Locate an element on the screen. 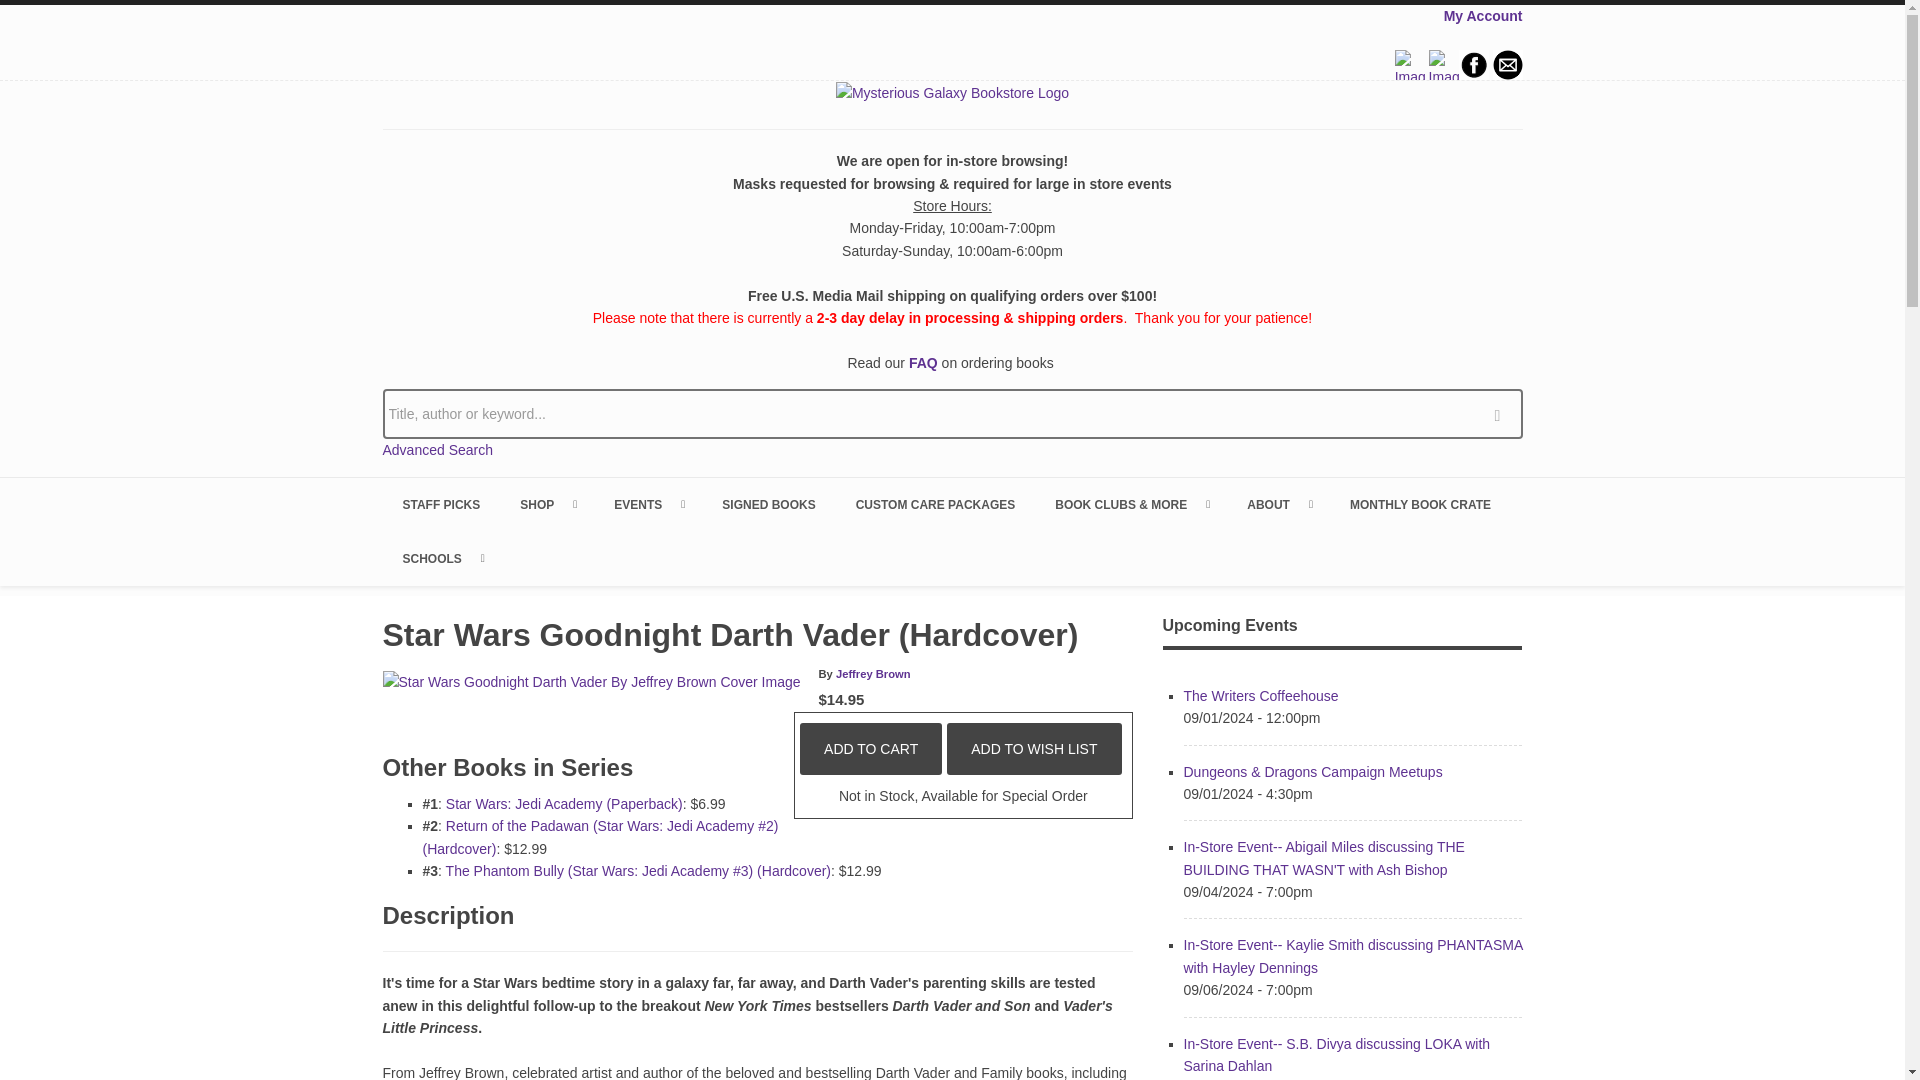 Image resolution: width=1920 pixels, height=1080 pixels. Home is located at coordinates (952, 92).